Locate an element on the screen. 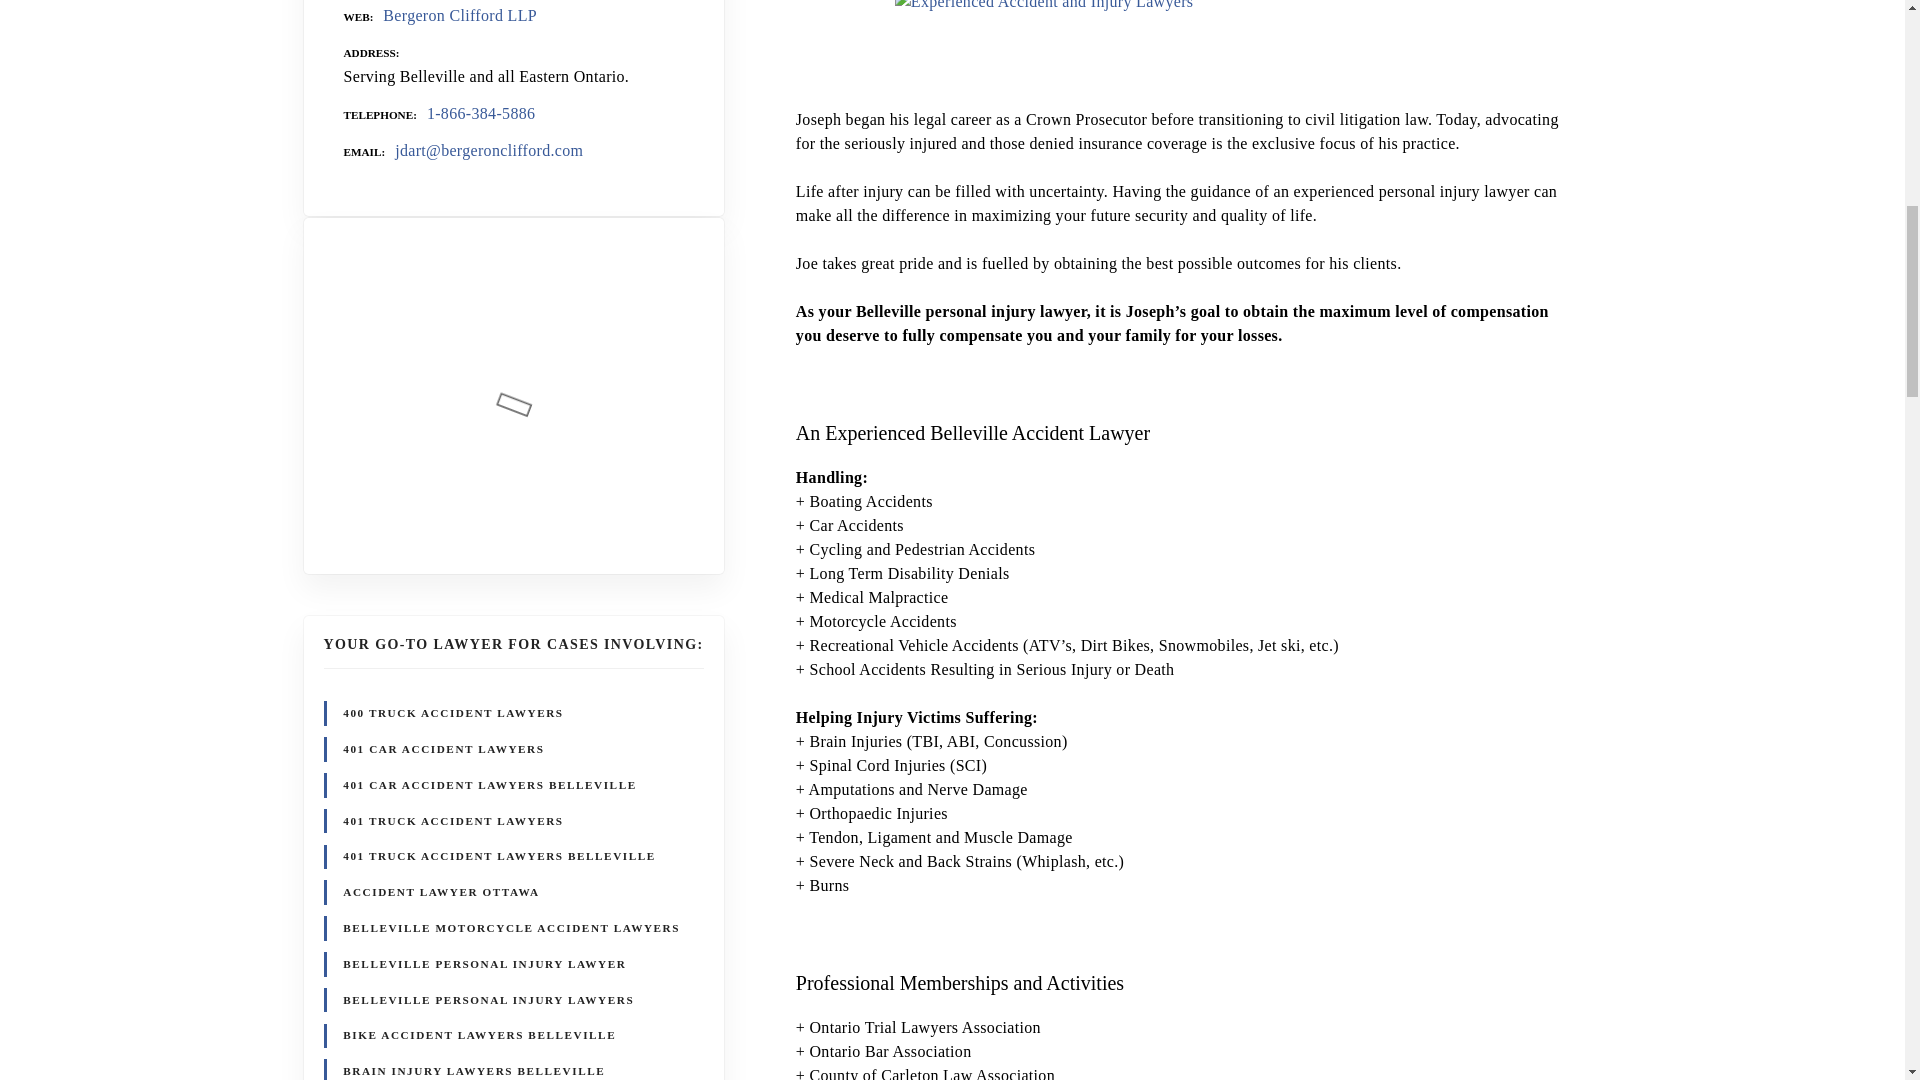 Image resolution: width=1920 pixels, height=1080 pixels. 401 TRUCK ACCIDENT LAWYERS BELLEVILLE is located at coordinates (498, 857).